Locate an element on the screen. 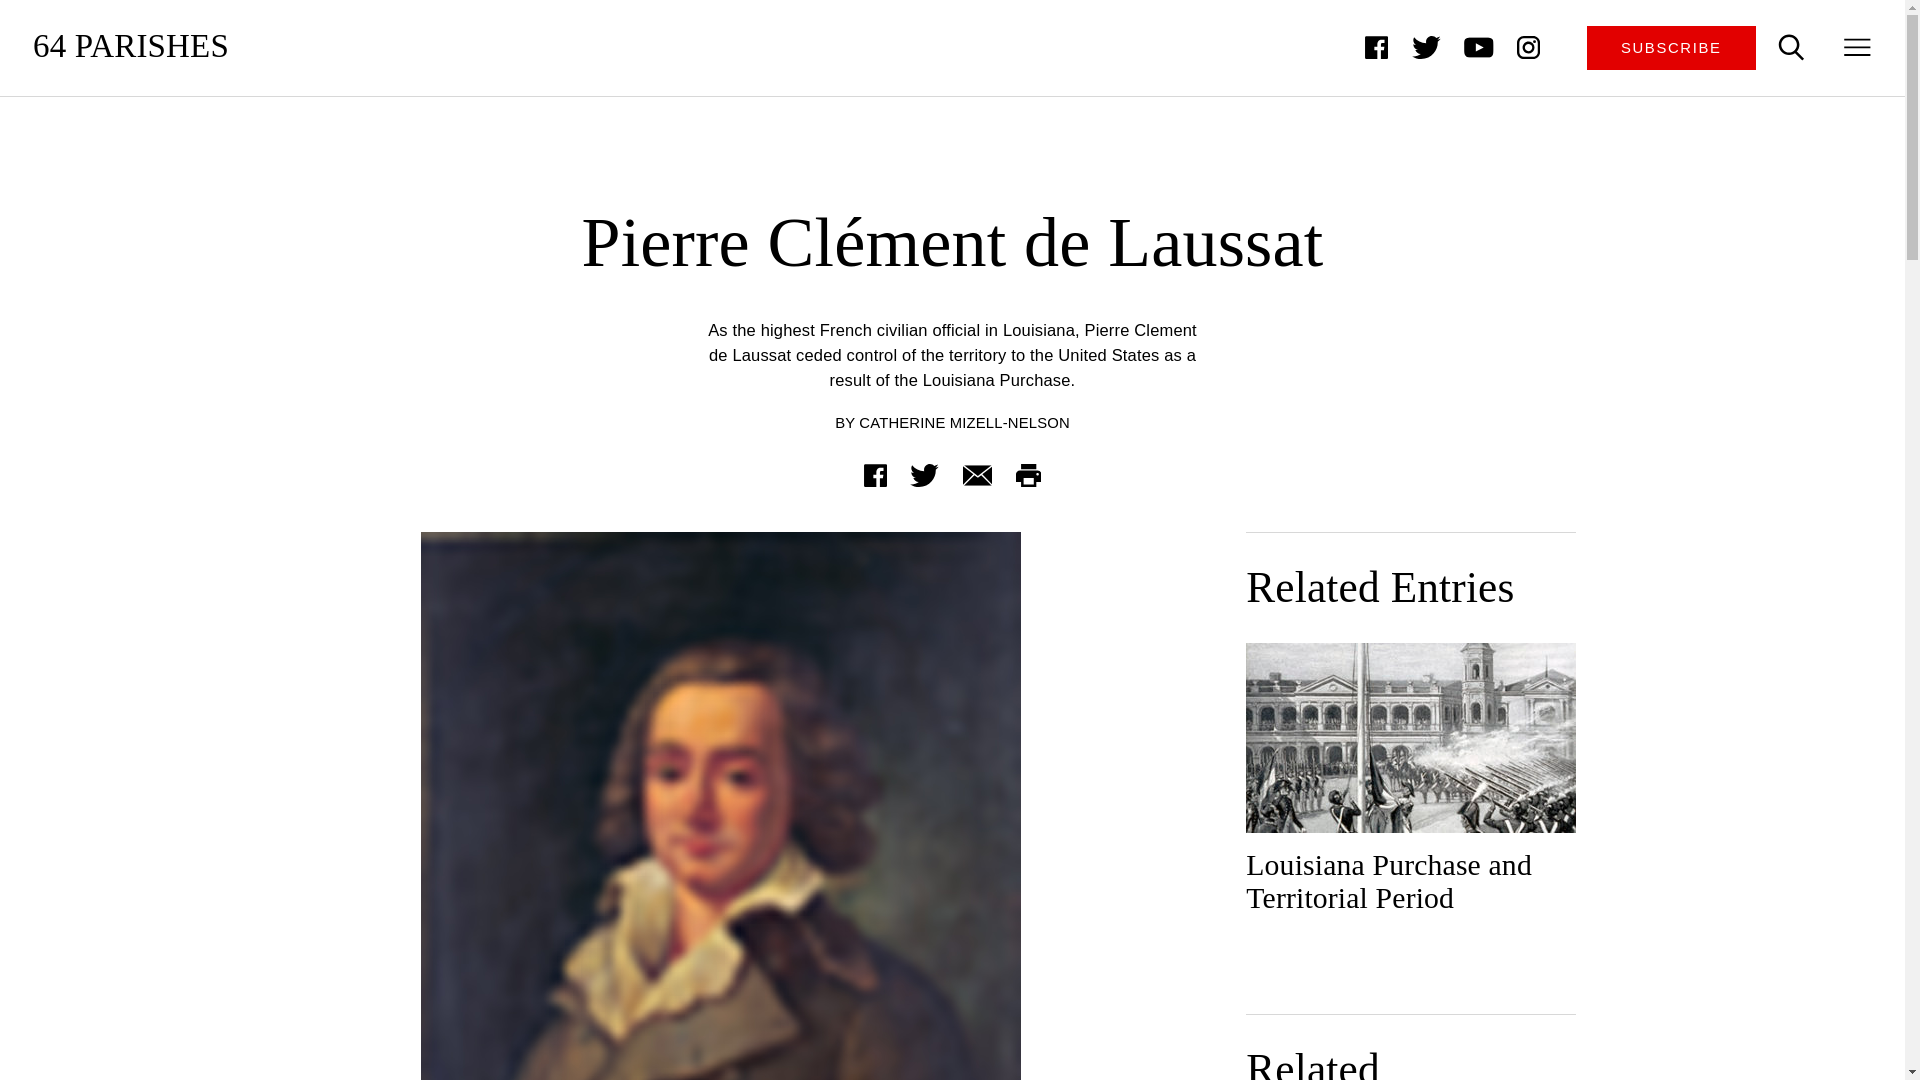 This screenshot has height=1080, width=1920. Open the menu is located at coordinates (1858, 47).